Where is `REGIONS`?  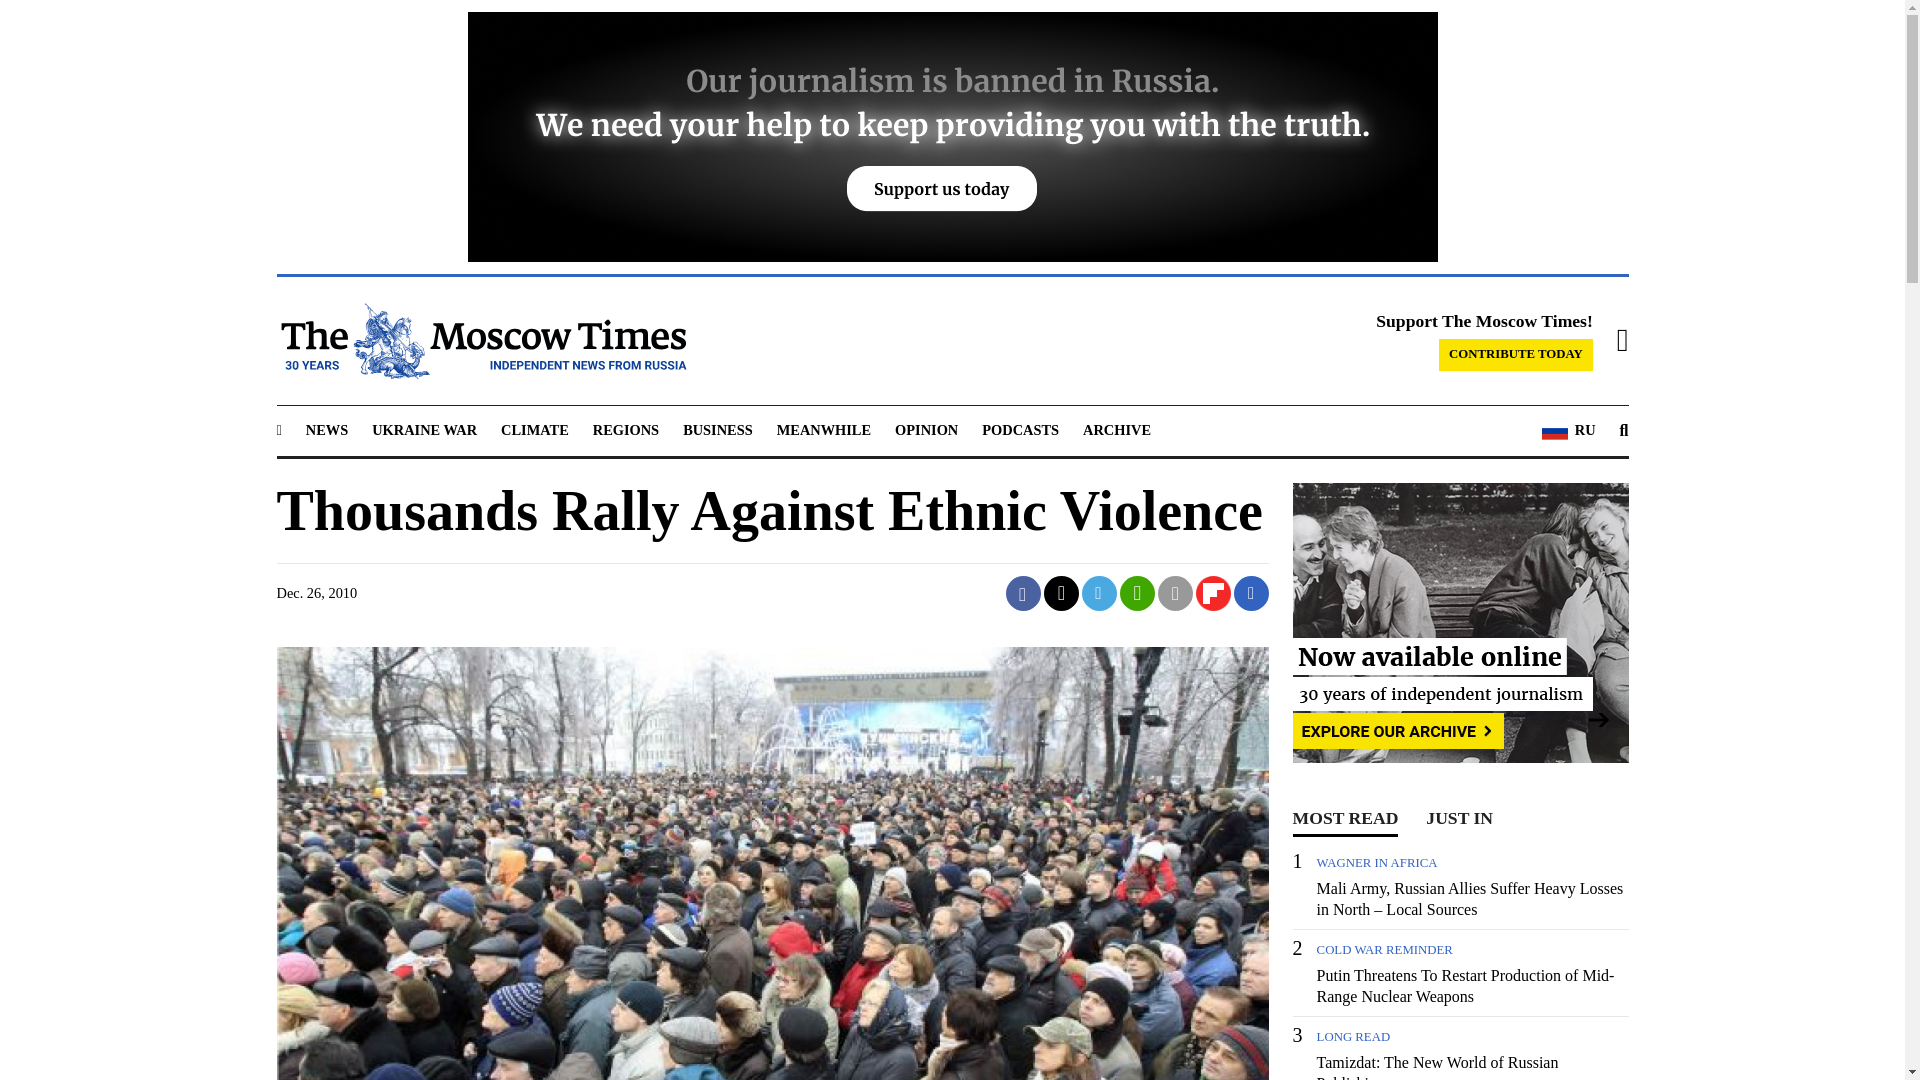
REGIONS is located at coordinates (626, 430).